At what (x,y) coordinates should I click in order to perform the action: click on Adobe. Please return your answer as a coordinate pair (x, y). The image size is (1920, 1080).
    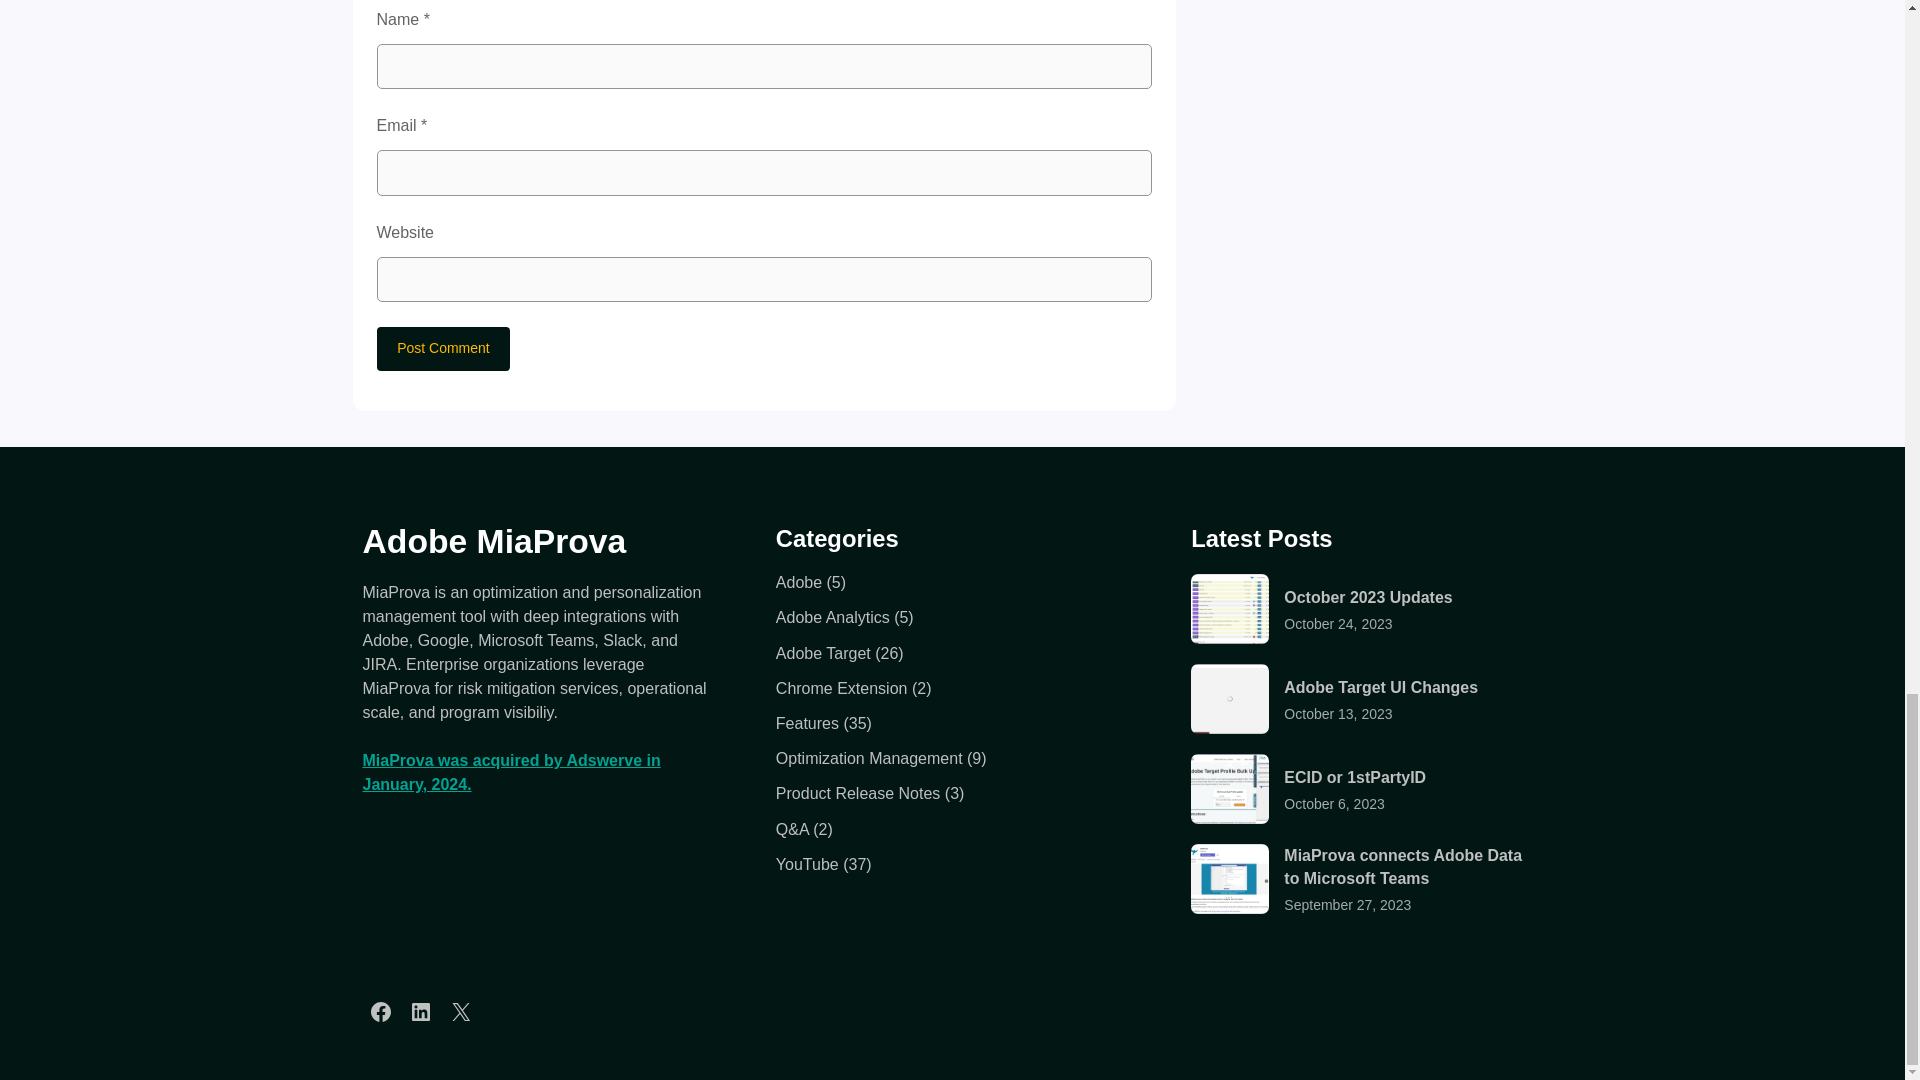
    Looking at the image, I should click on (798, 582).